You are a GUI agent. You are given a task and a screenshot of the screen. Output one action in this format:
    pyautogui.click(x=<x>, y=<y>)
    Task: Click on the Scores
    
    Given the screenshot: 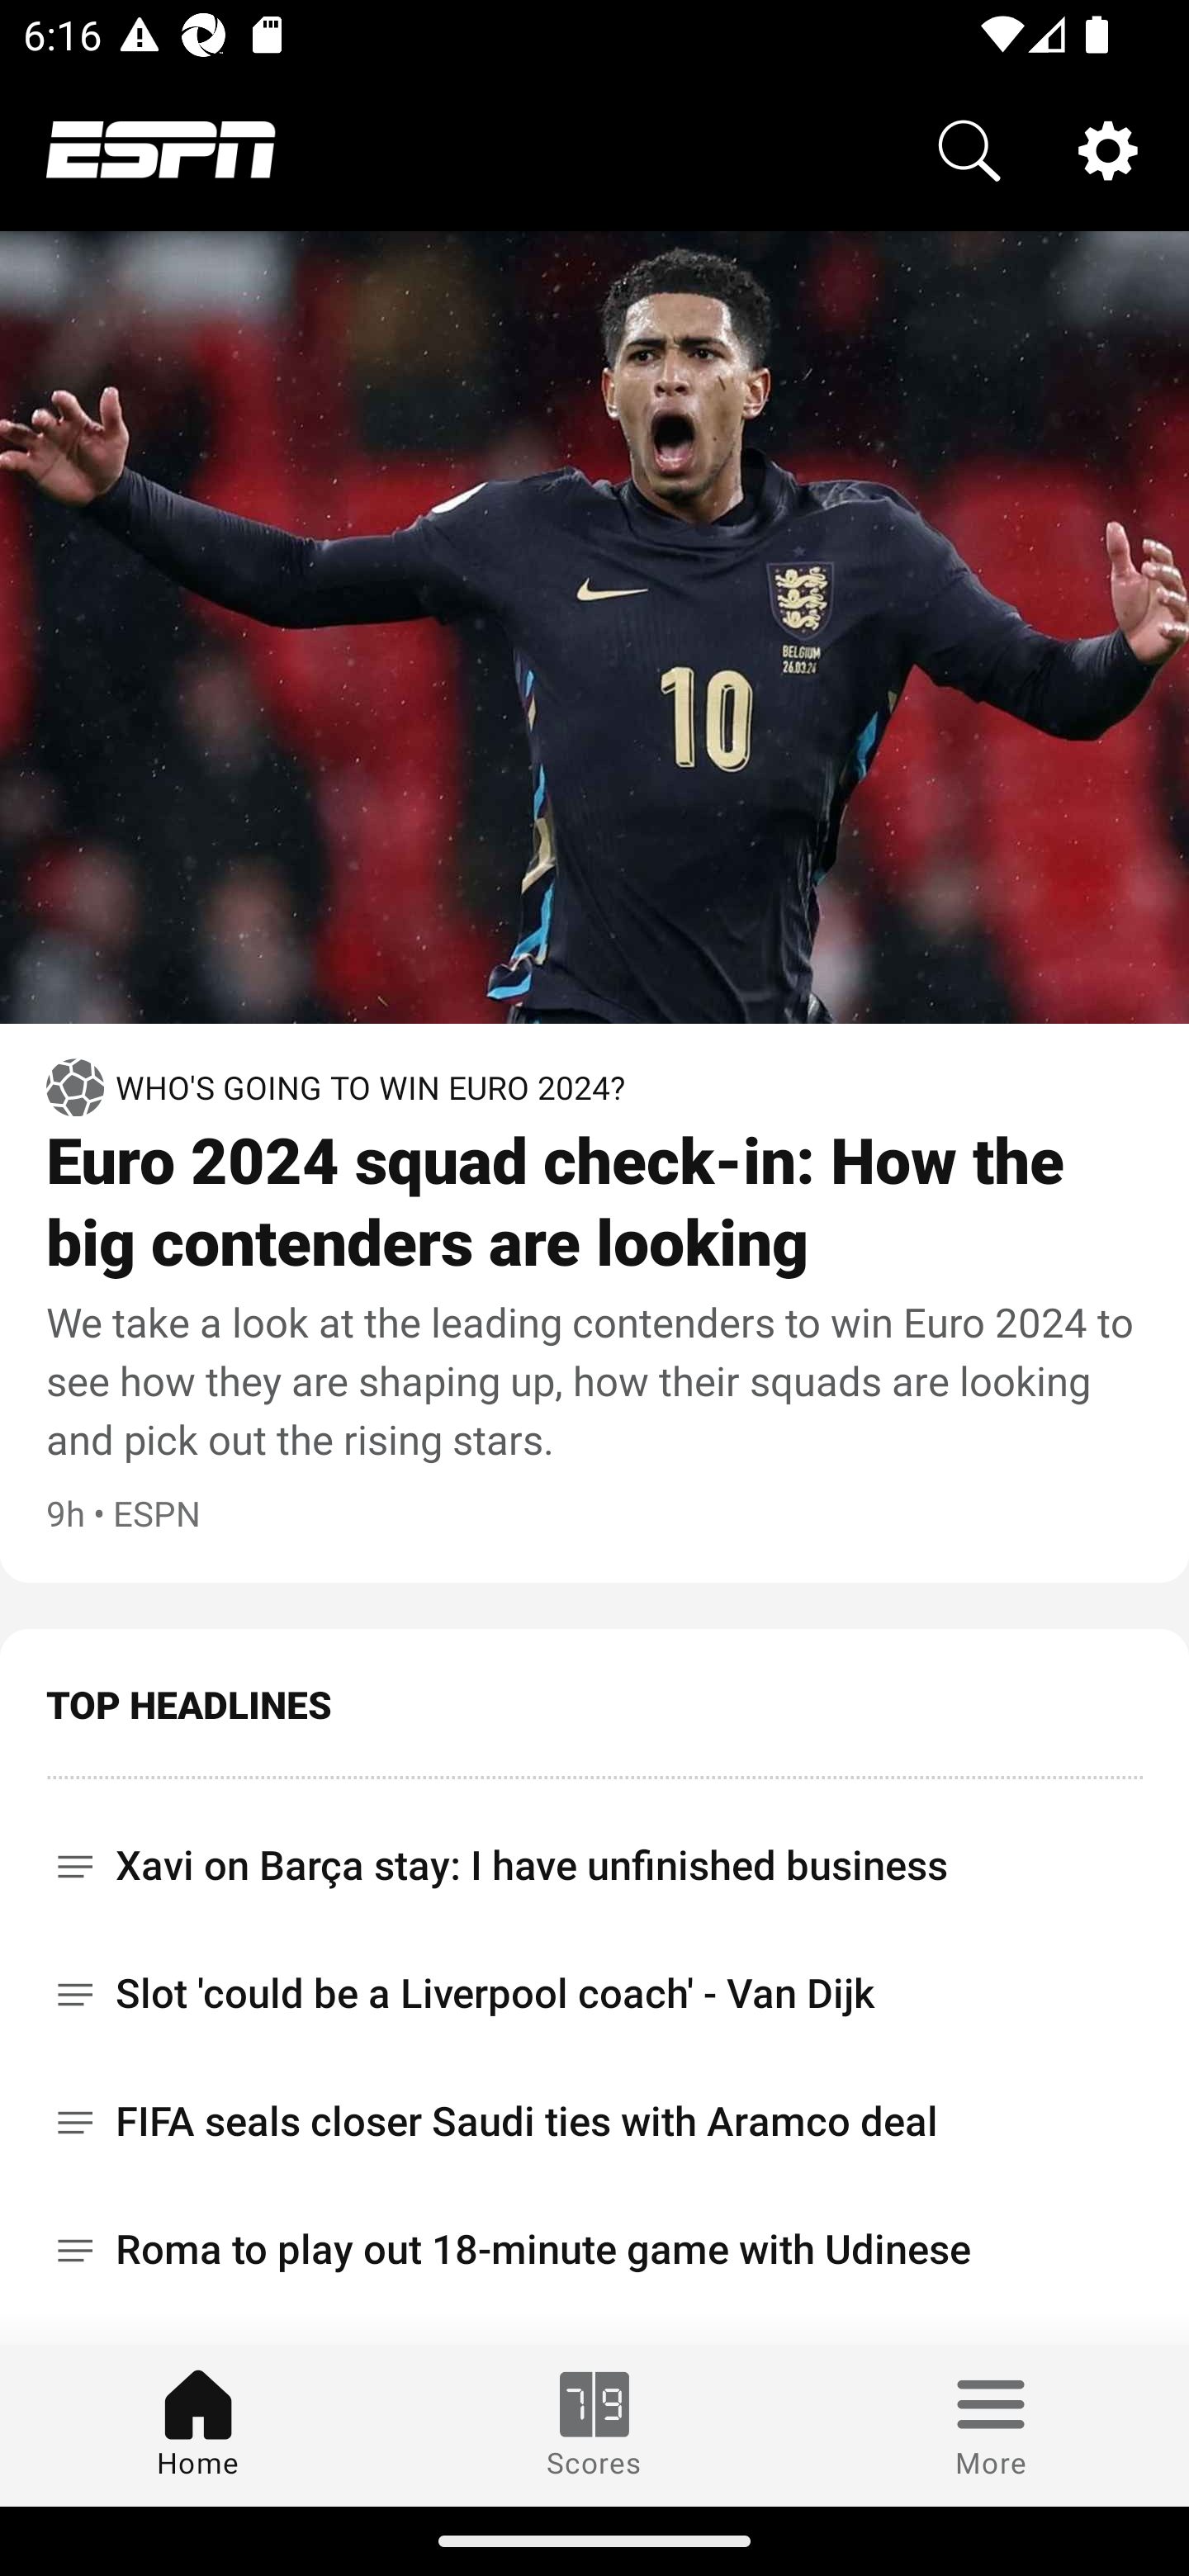 What is the action you would take?
    pyautogui.click(x=594, y=2425)
    